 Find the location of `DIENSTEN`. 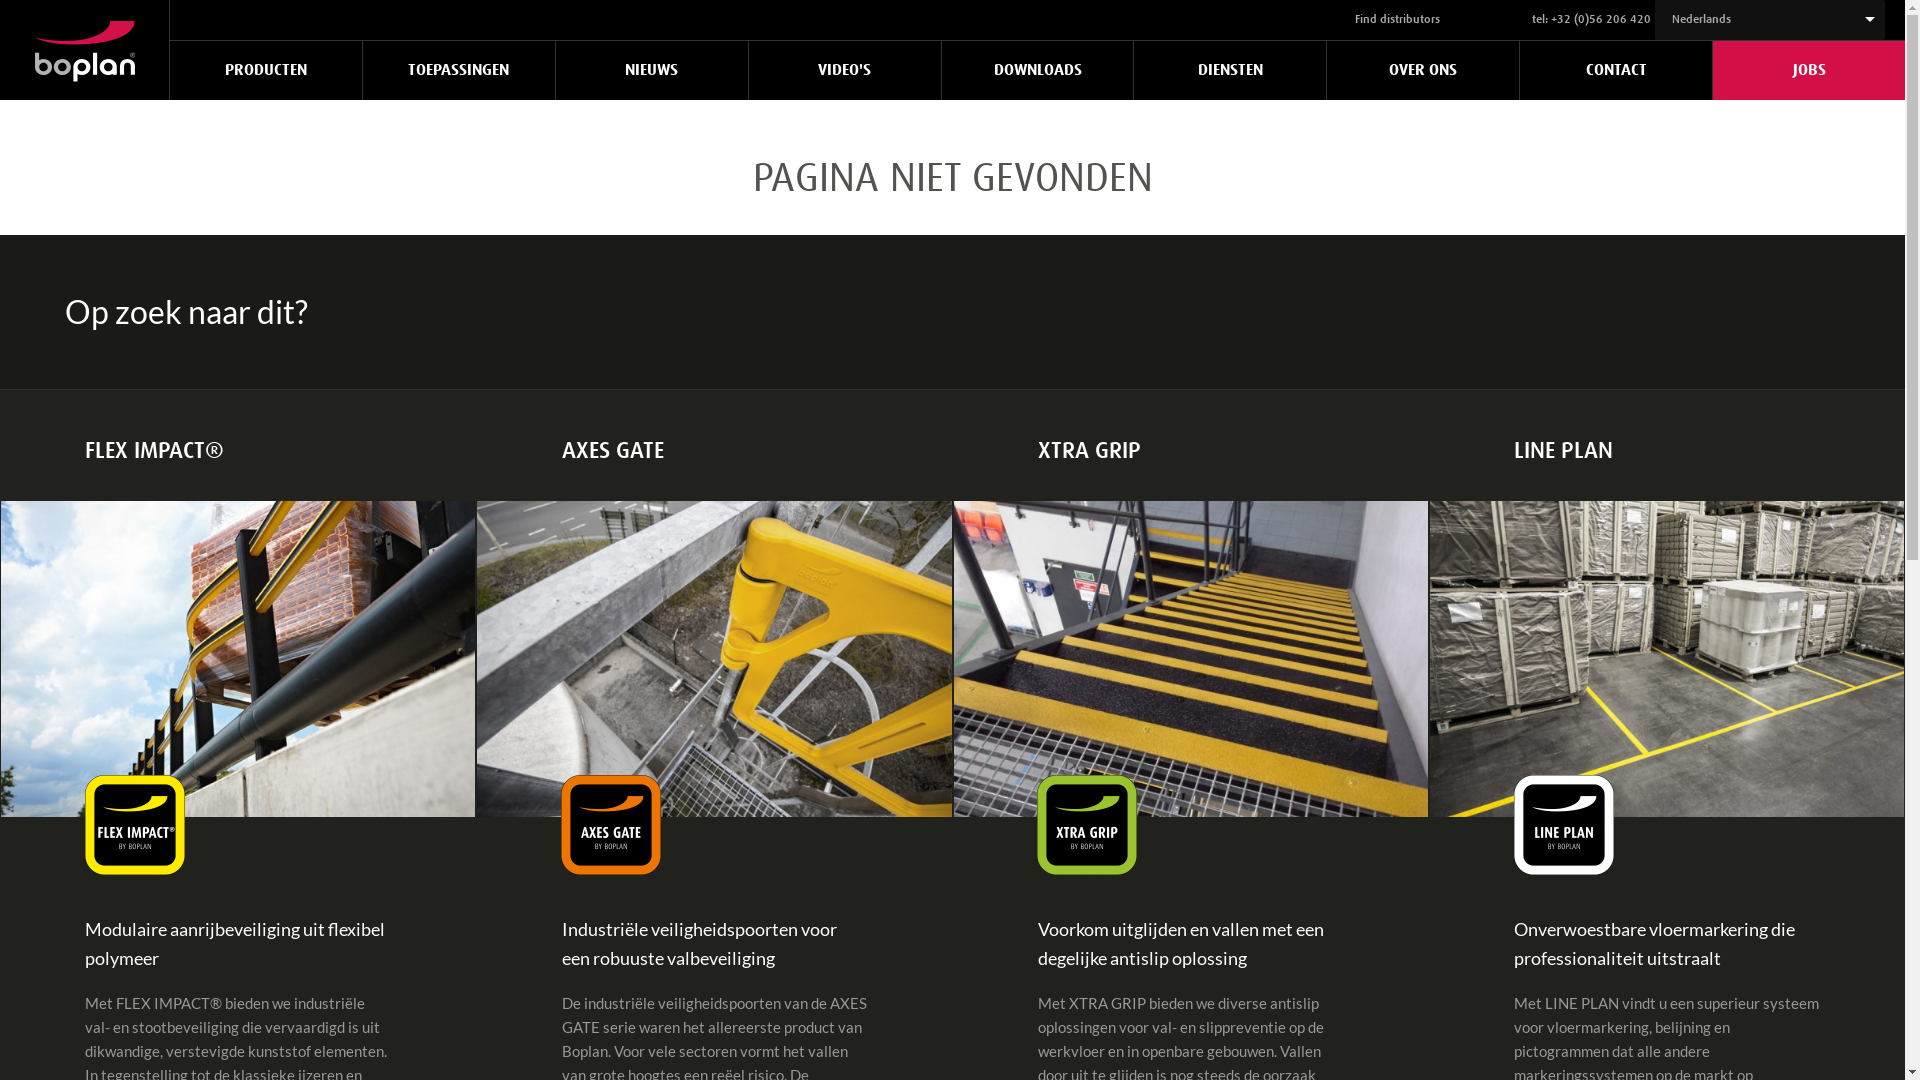

DIENSTEN is located at coordinates (1230, 70).